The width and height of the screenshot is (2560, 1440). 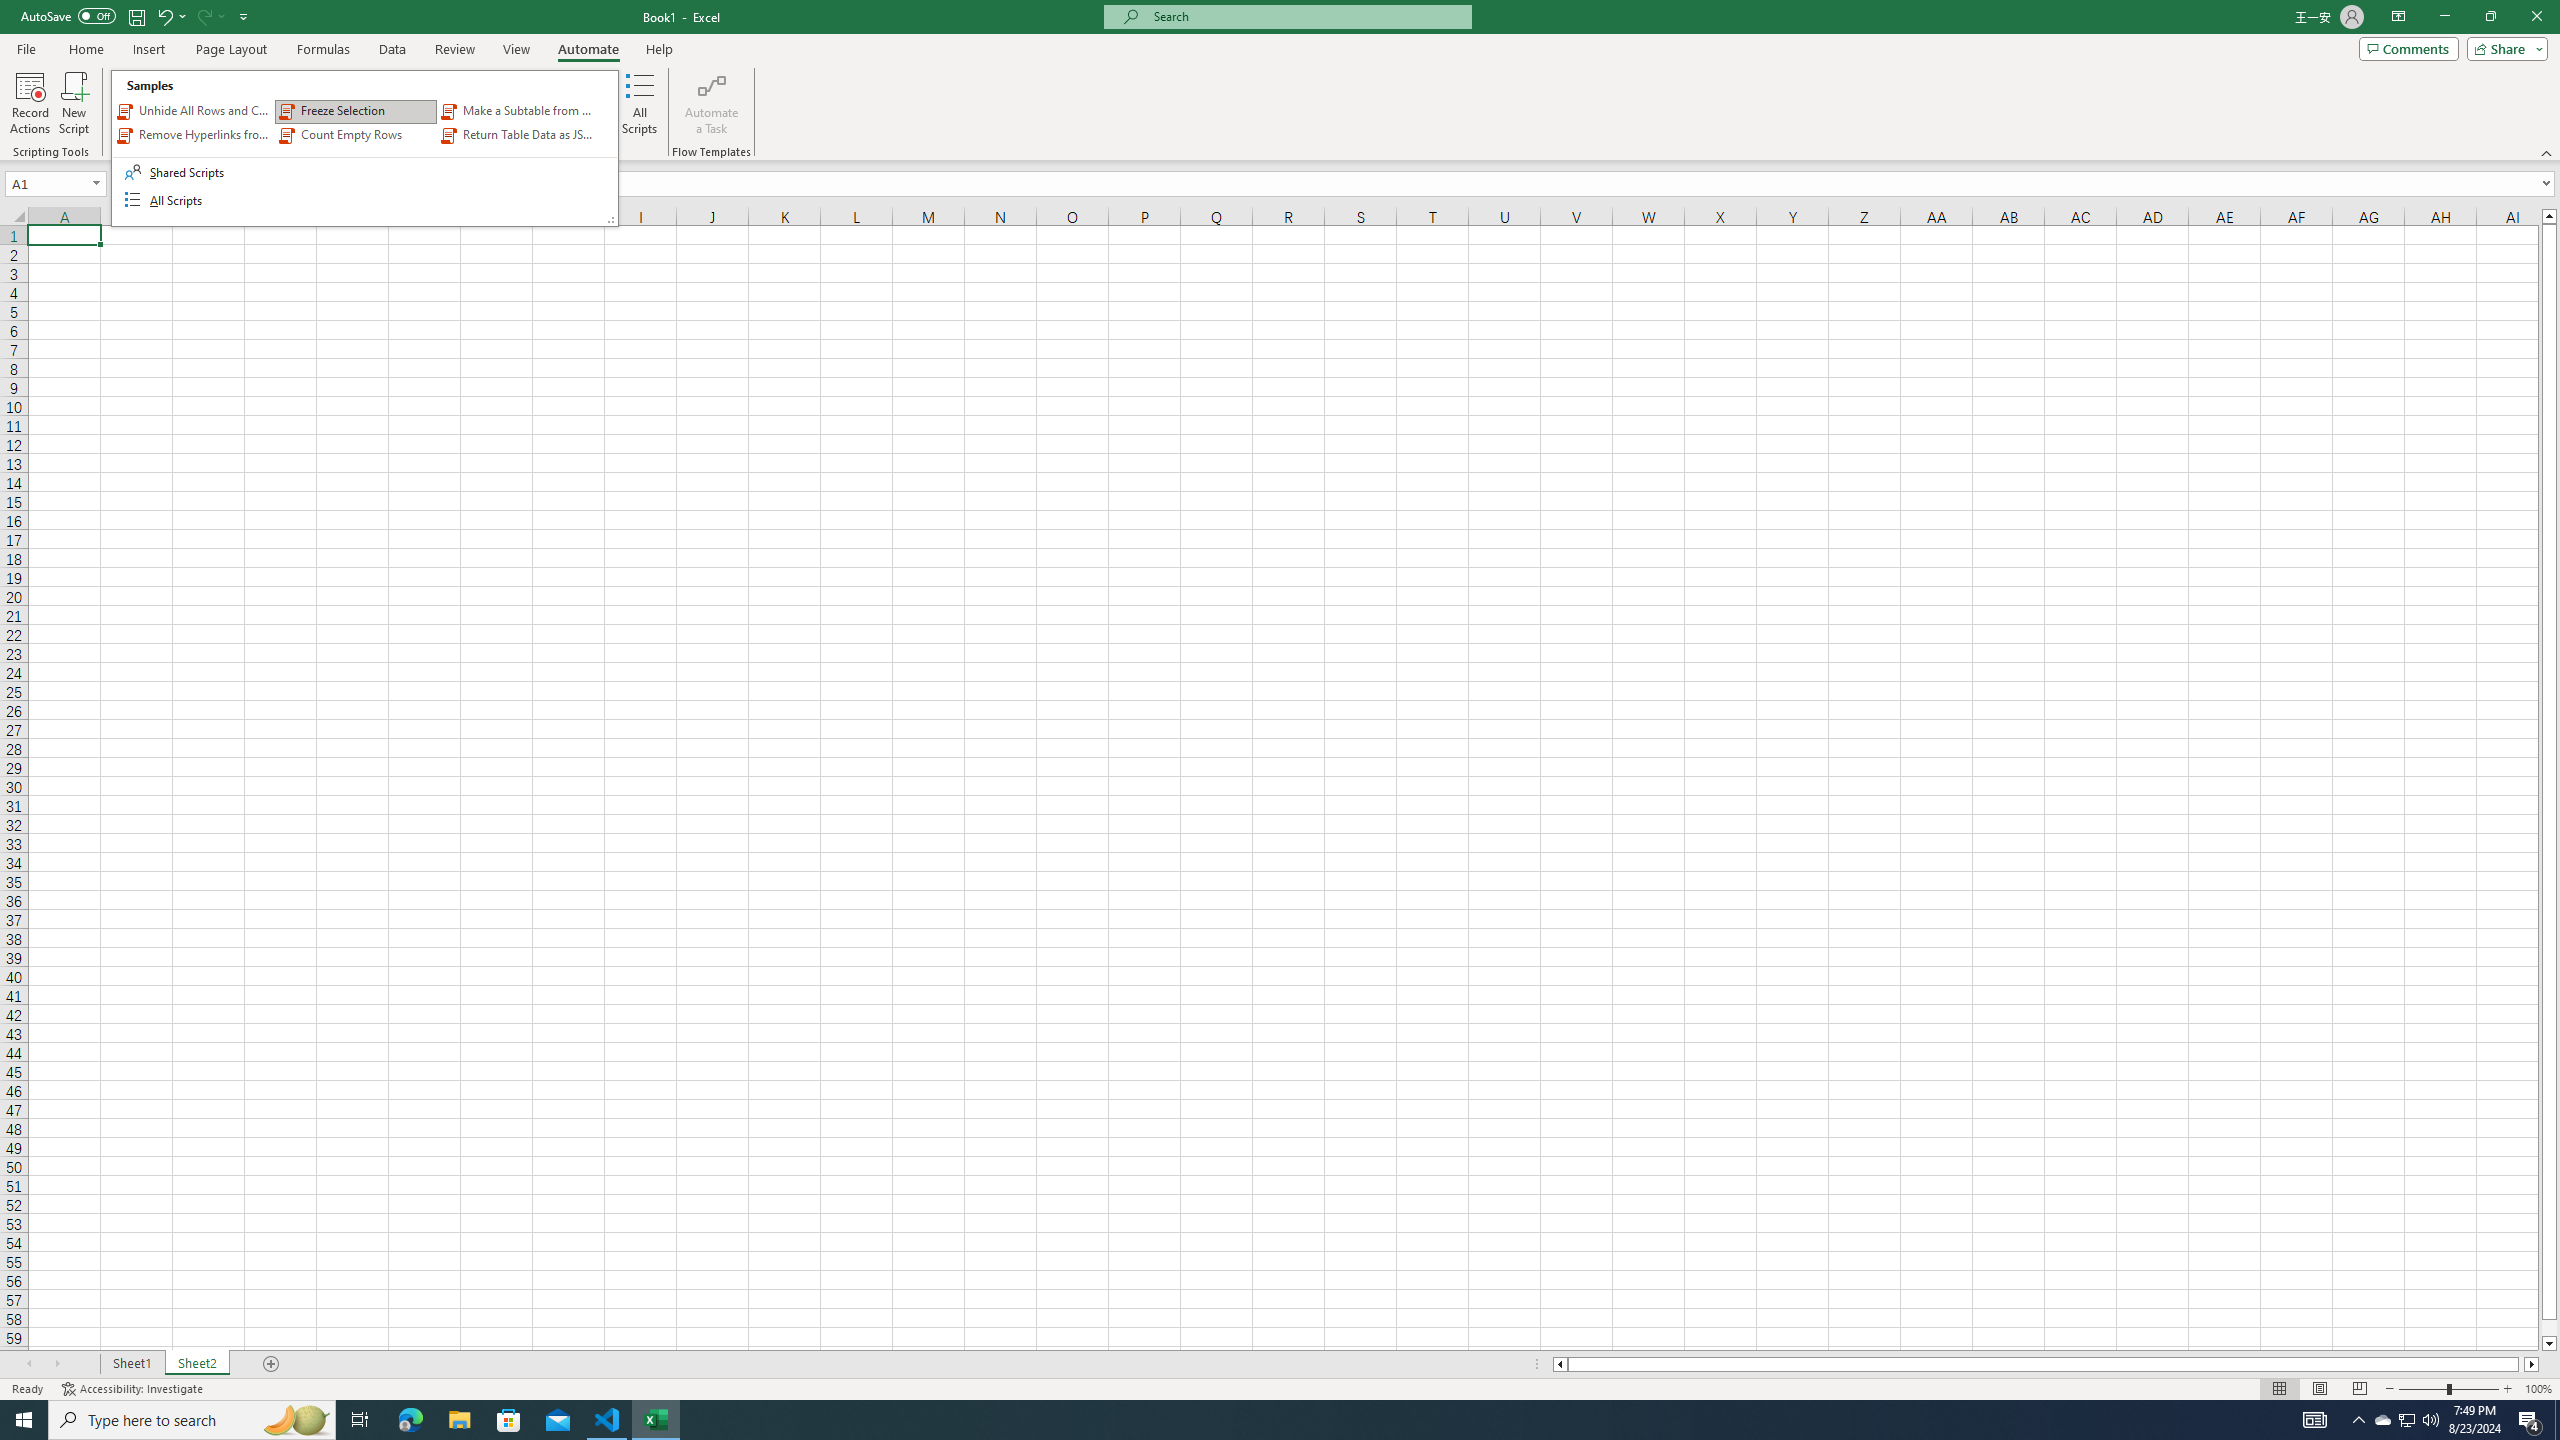 What do you see at coordinates (360, 1420) in the screenshot?
I see `Task View` at bounding box center [360, 1420].